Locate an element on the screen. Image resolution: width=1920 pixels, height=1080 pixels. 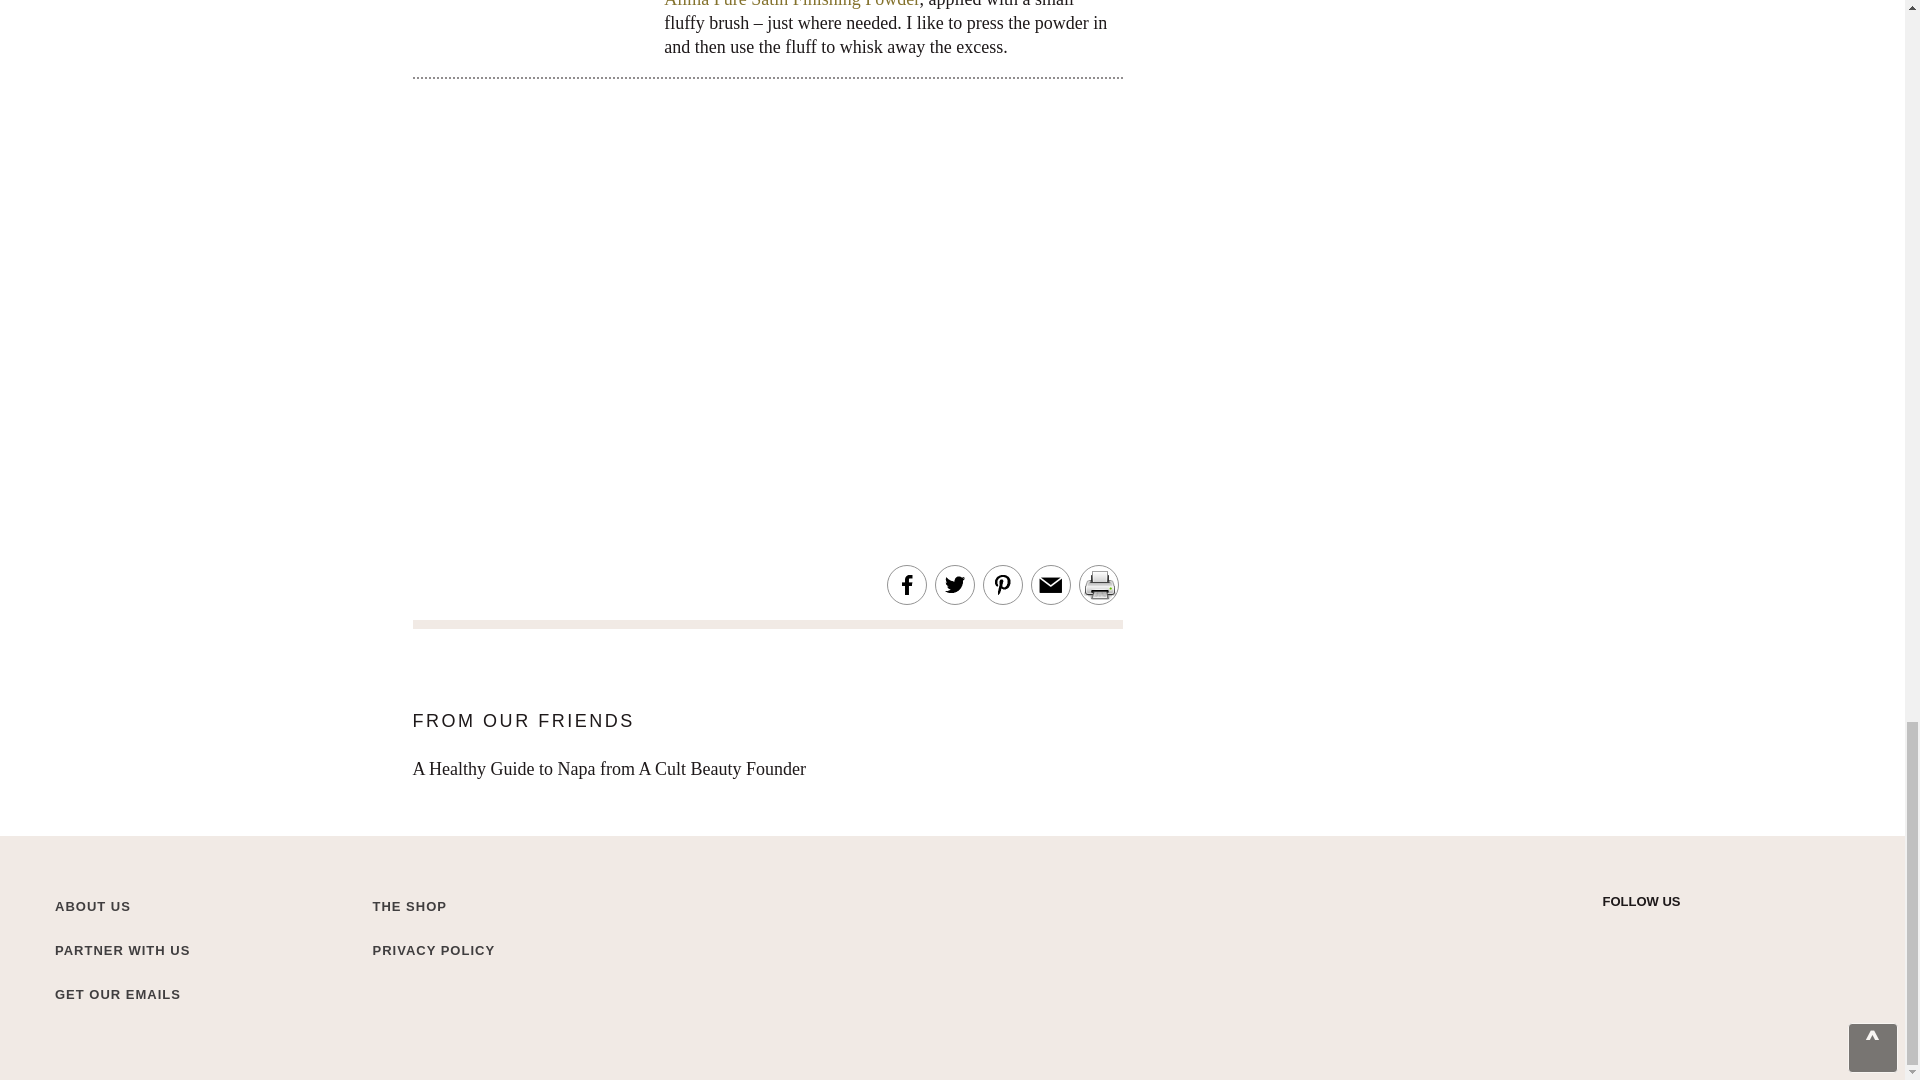
Twitter is located at coordinates (1612, 934).